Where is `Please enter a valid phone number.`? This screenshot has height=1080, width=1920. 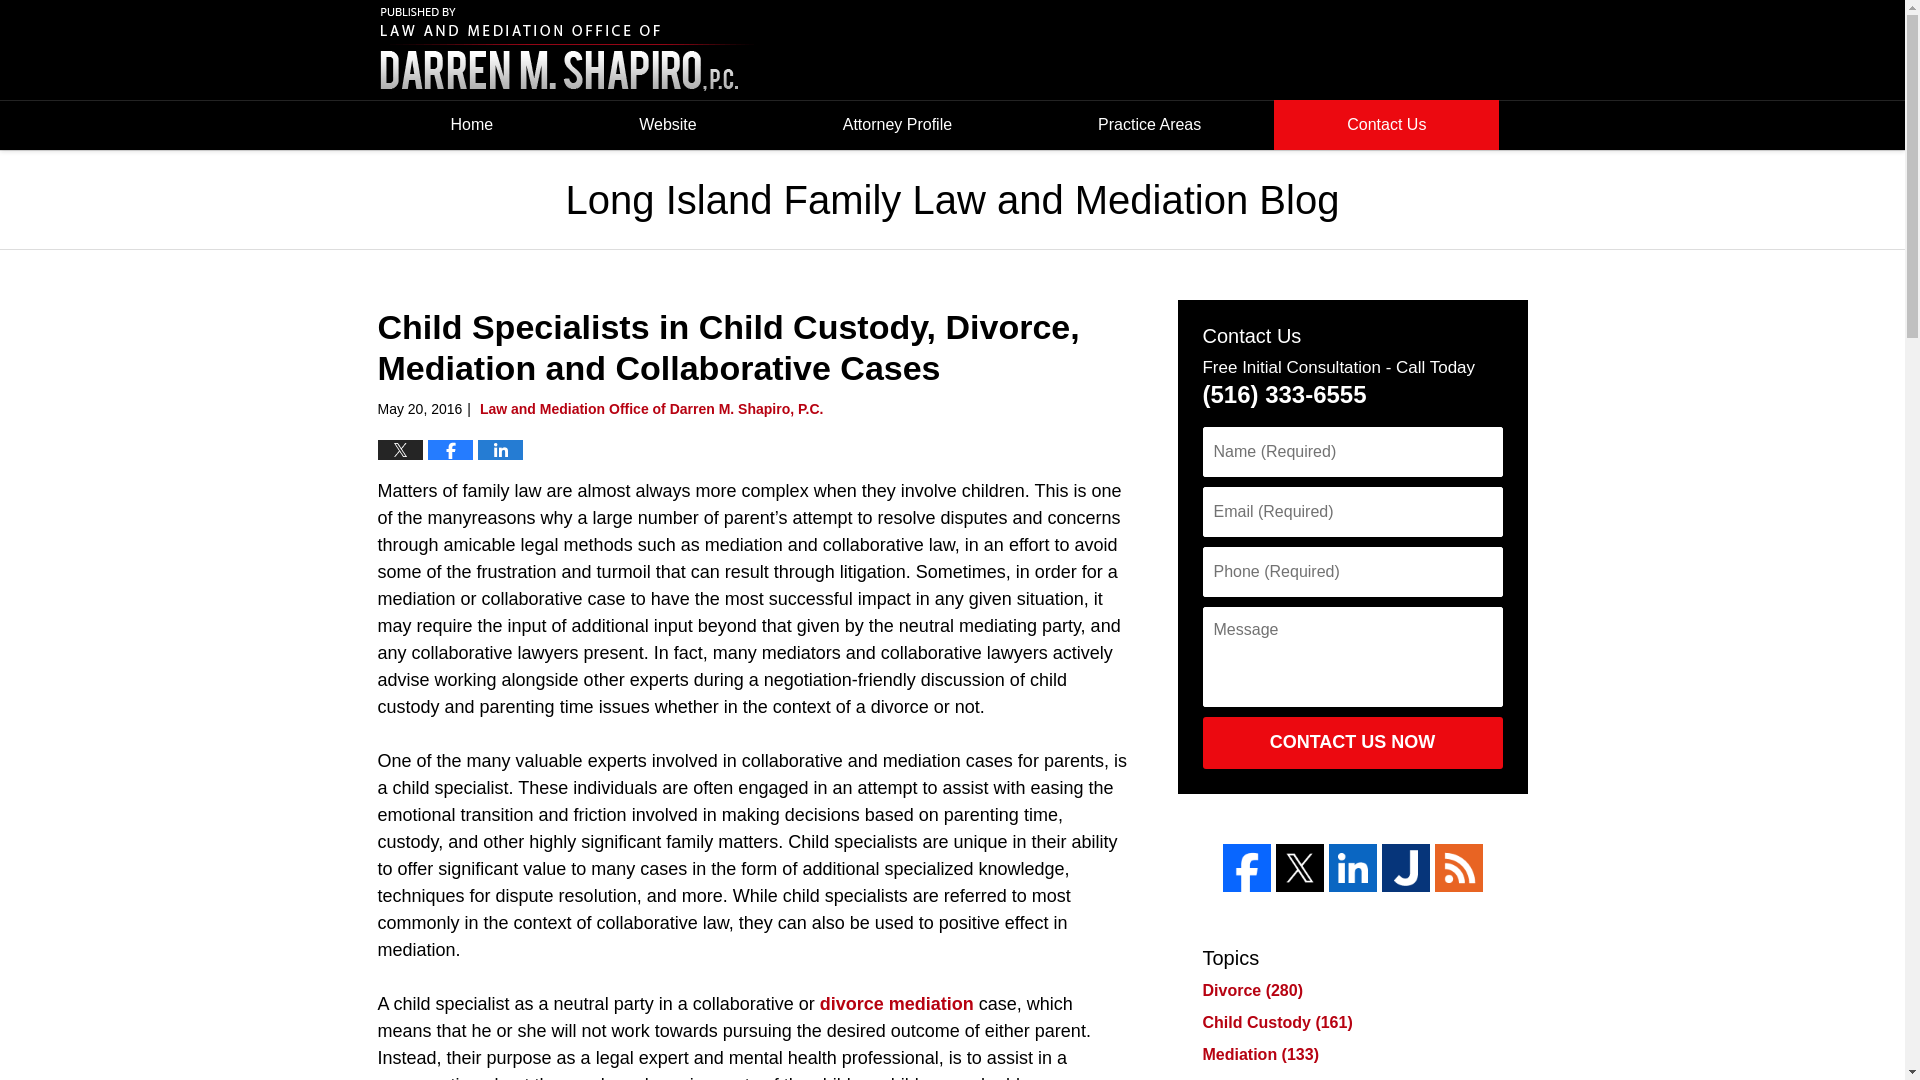 Please enter a valid phone number. is located at coordinates (1351, 572).